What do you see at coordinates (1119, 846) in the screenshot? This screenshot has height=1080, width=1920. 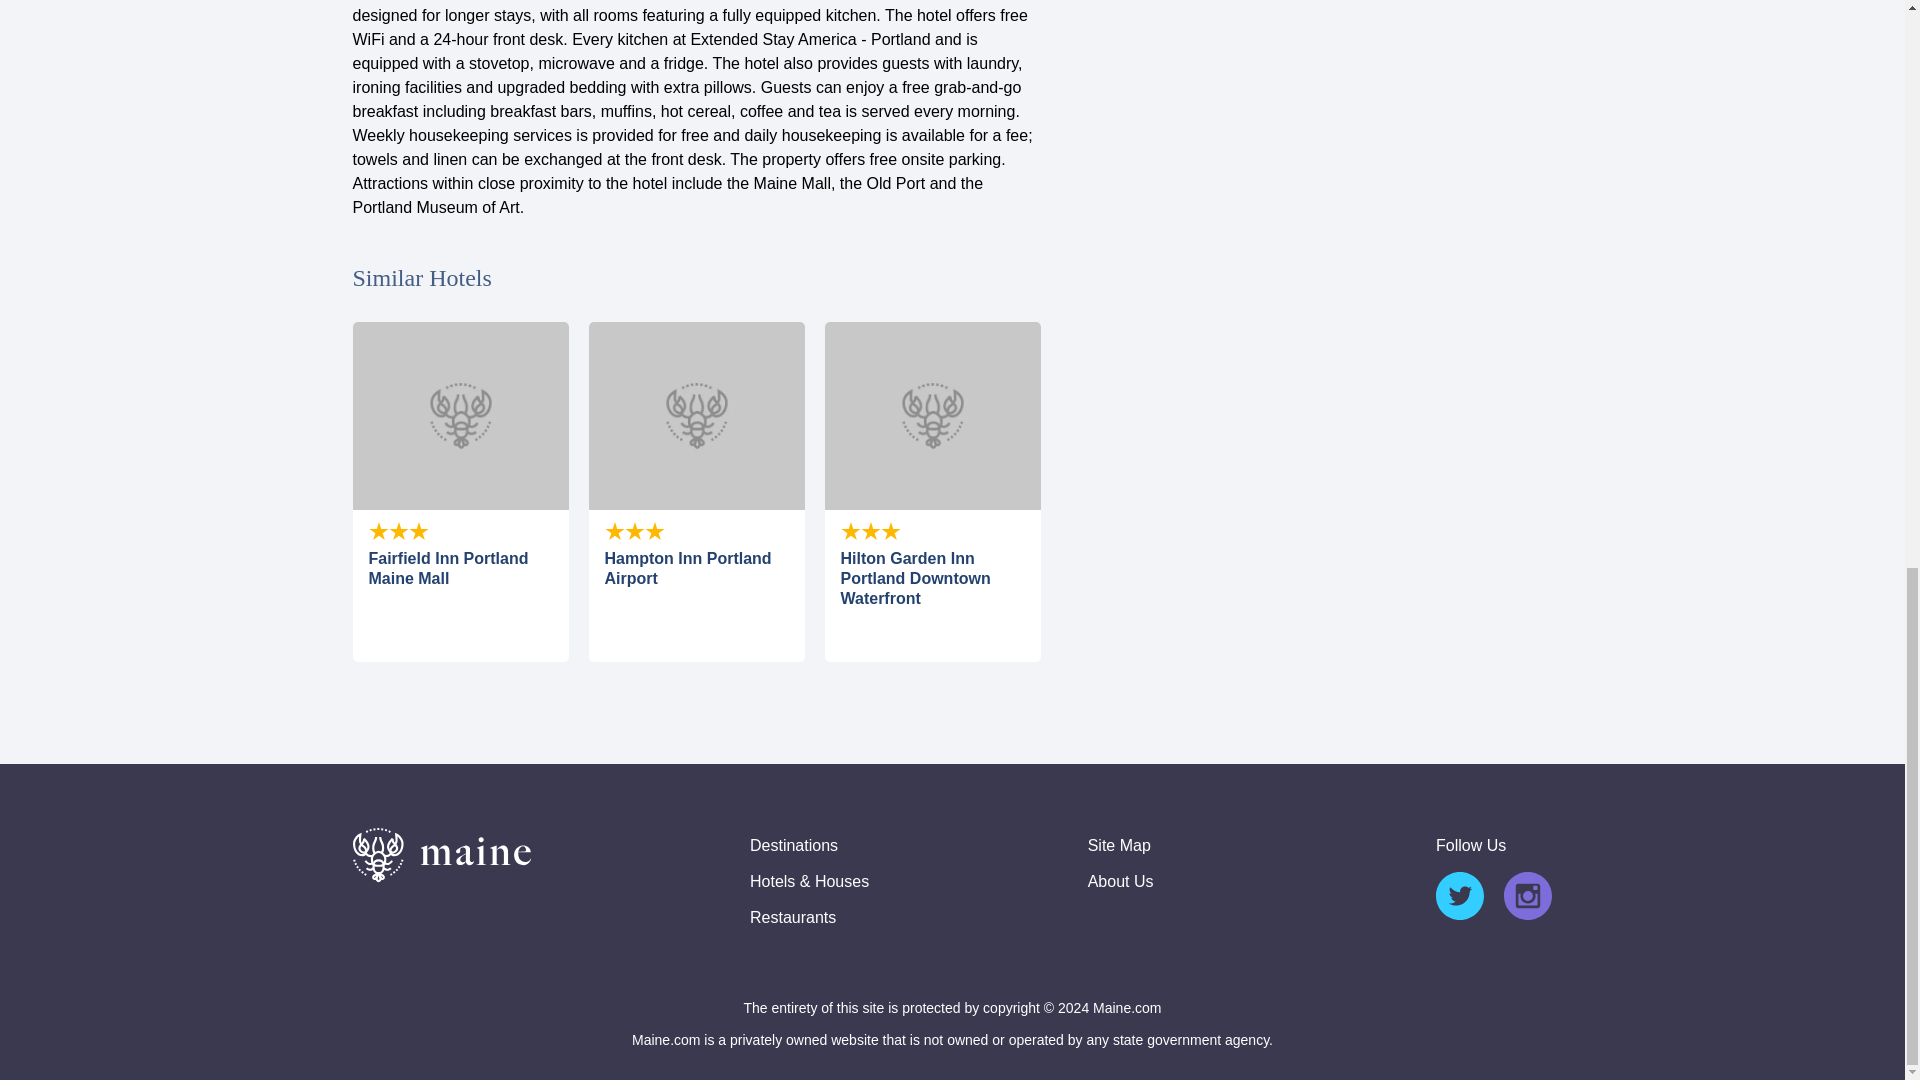 I see `Site Map` at bounding box center [1119, 846].